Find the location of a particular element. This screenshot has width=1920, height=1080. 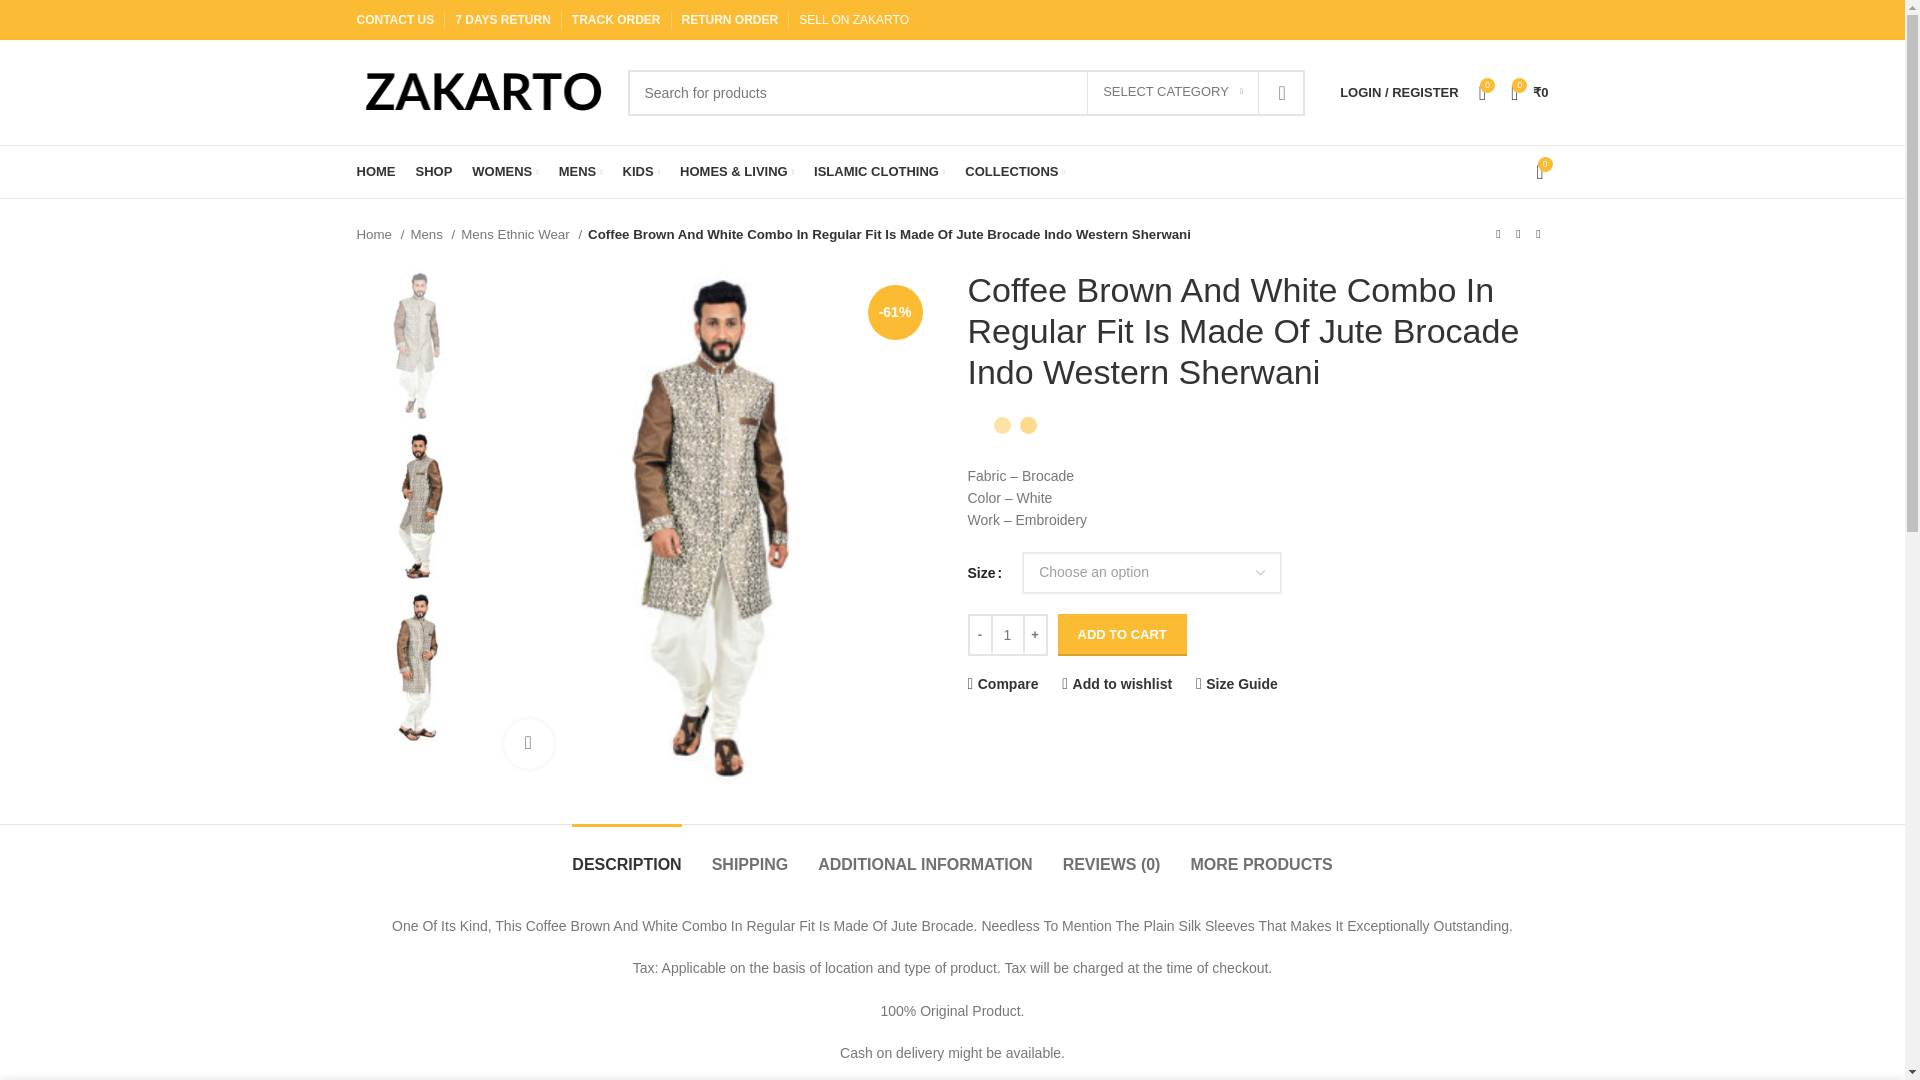

SELECT CATEGORY is located at coordinates (1172, 93).